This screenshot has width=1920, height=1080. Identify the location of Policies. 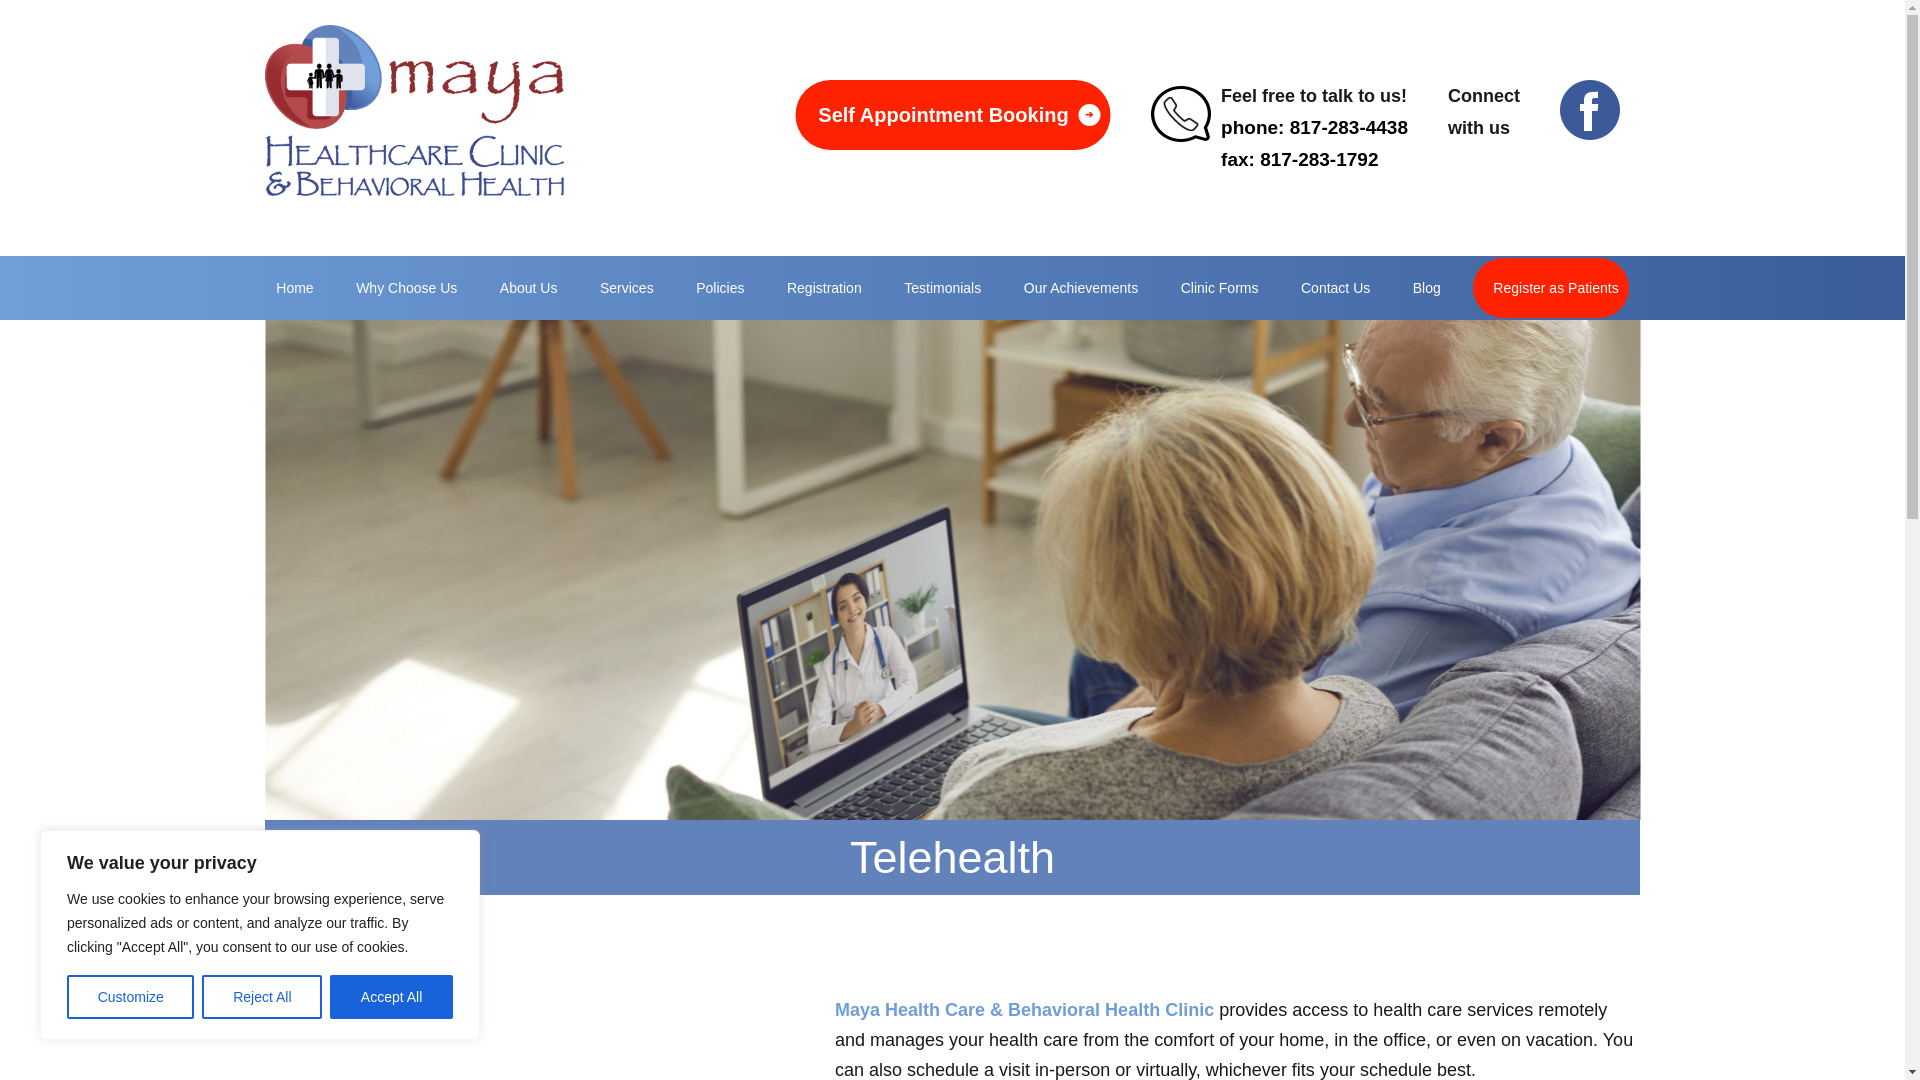
(720, 288).